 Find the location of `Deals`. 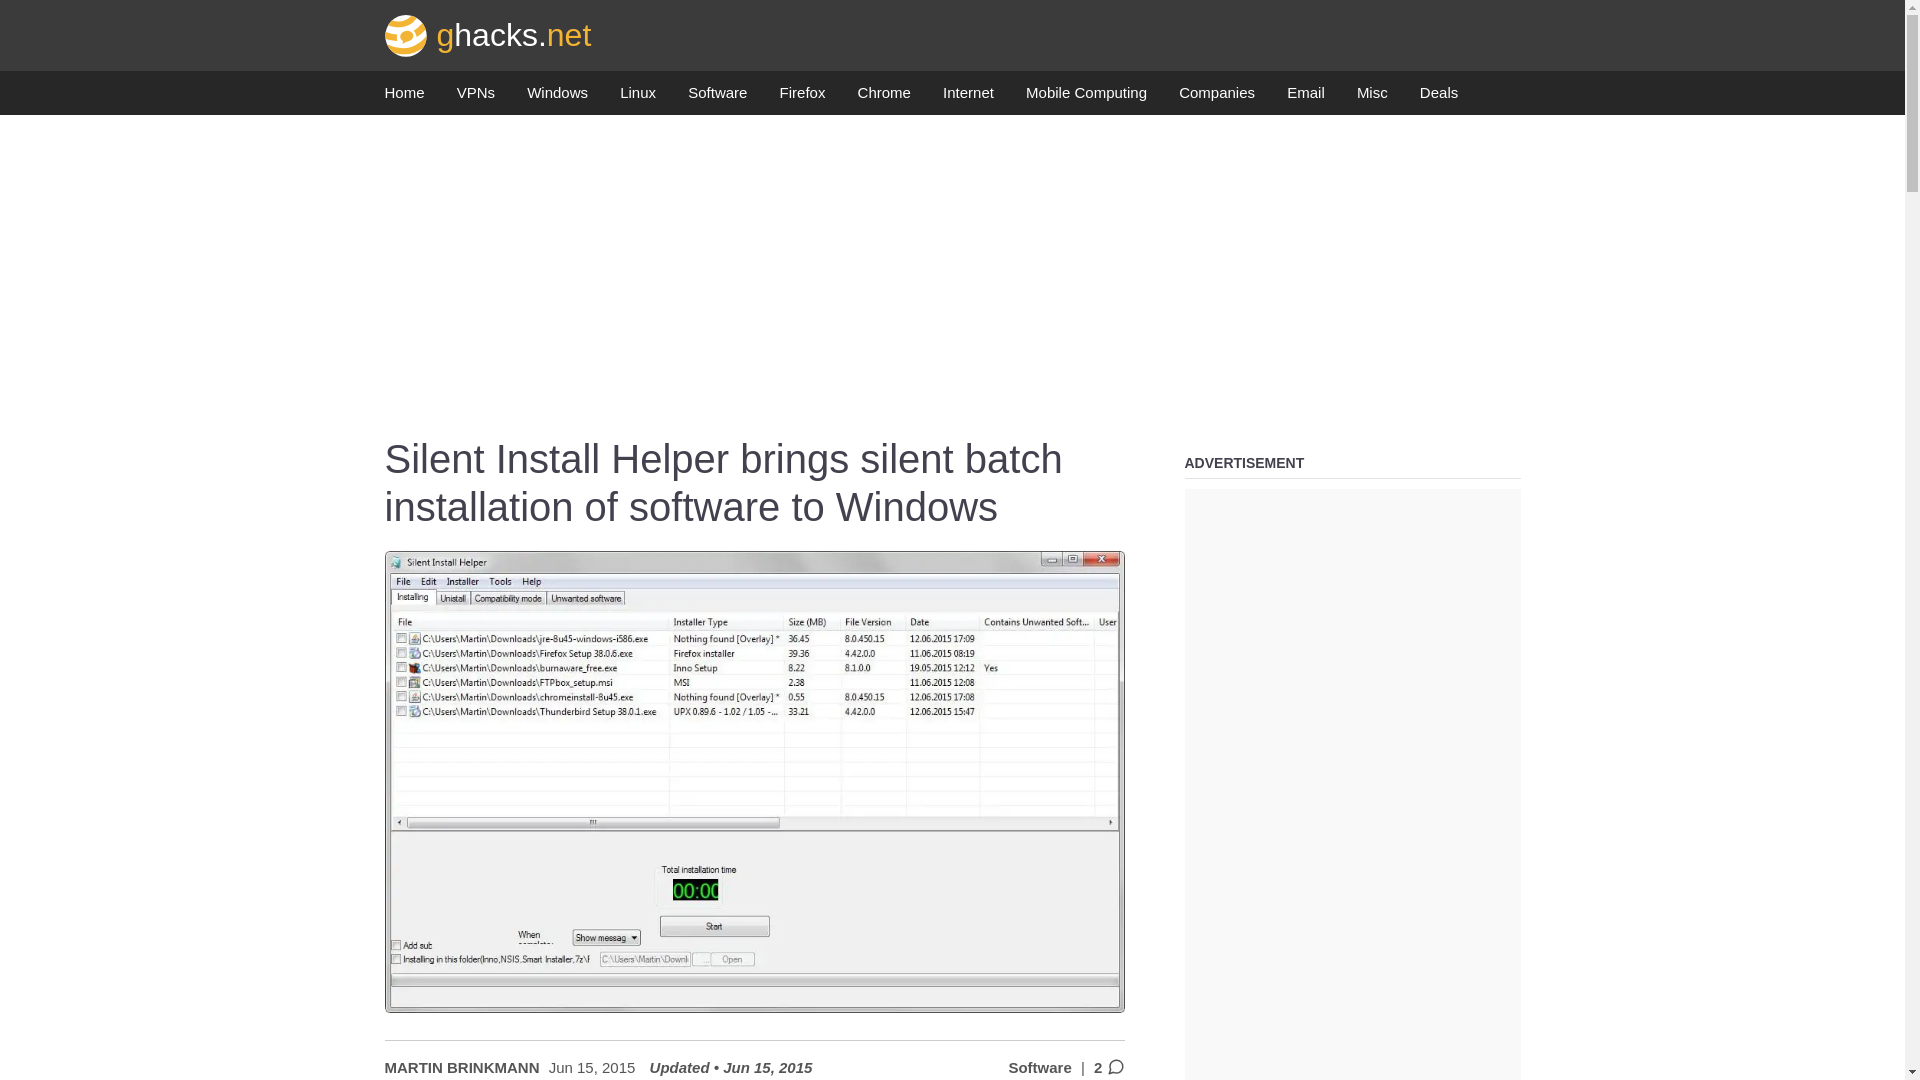

Deals is located at coordinates (1438, 98).